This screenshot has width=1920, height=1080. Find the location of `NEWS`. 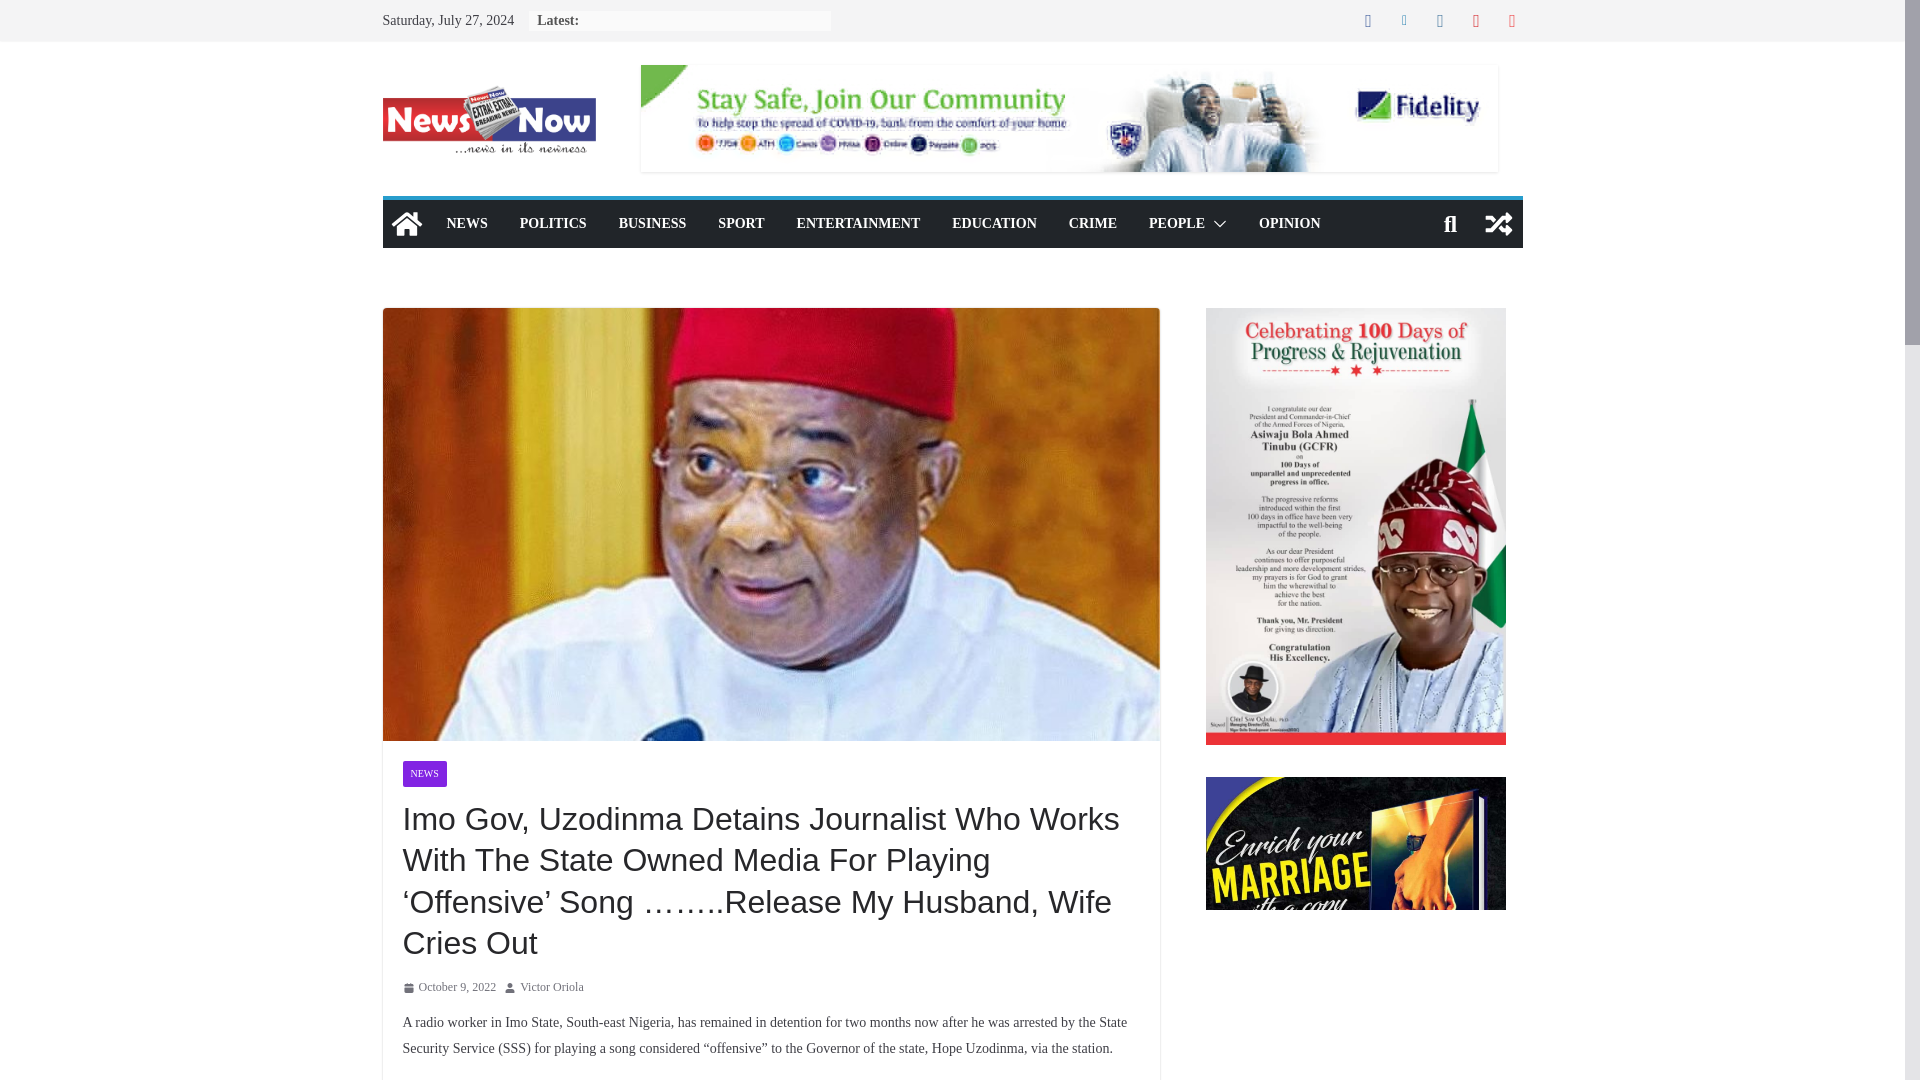

NEWS is located at coordinates (423, 773).